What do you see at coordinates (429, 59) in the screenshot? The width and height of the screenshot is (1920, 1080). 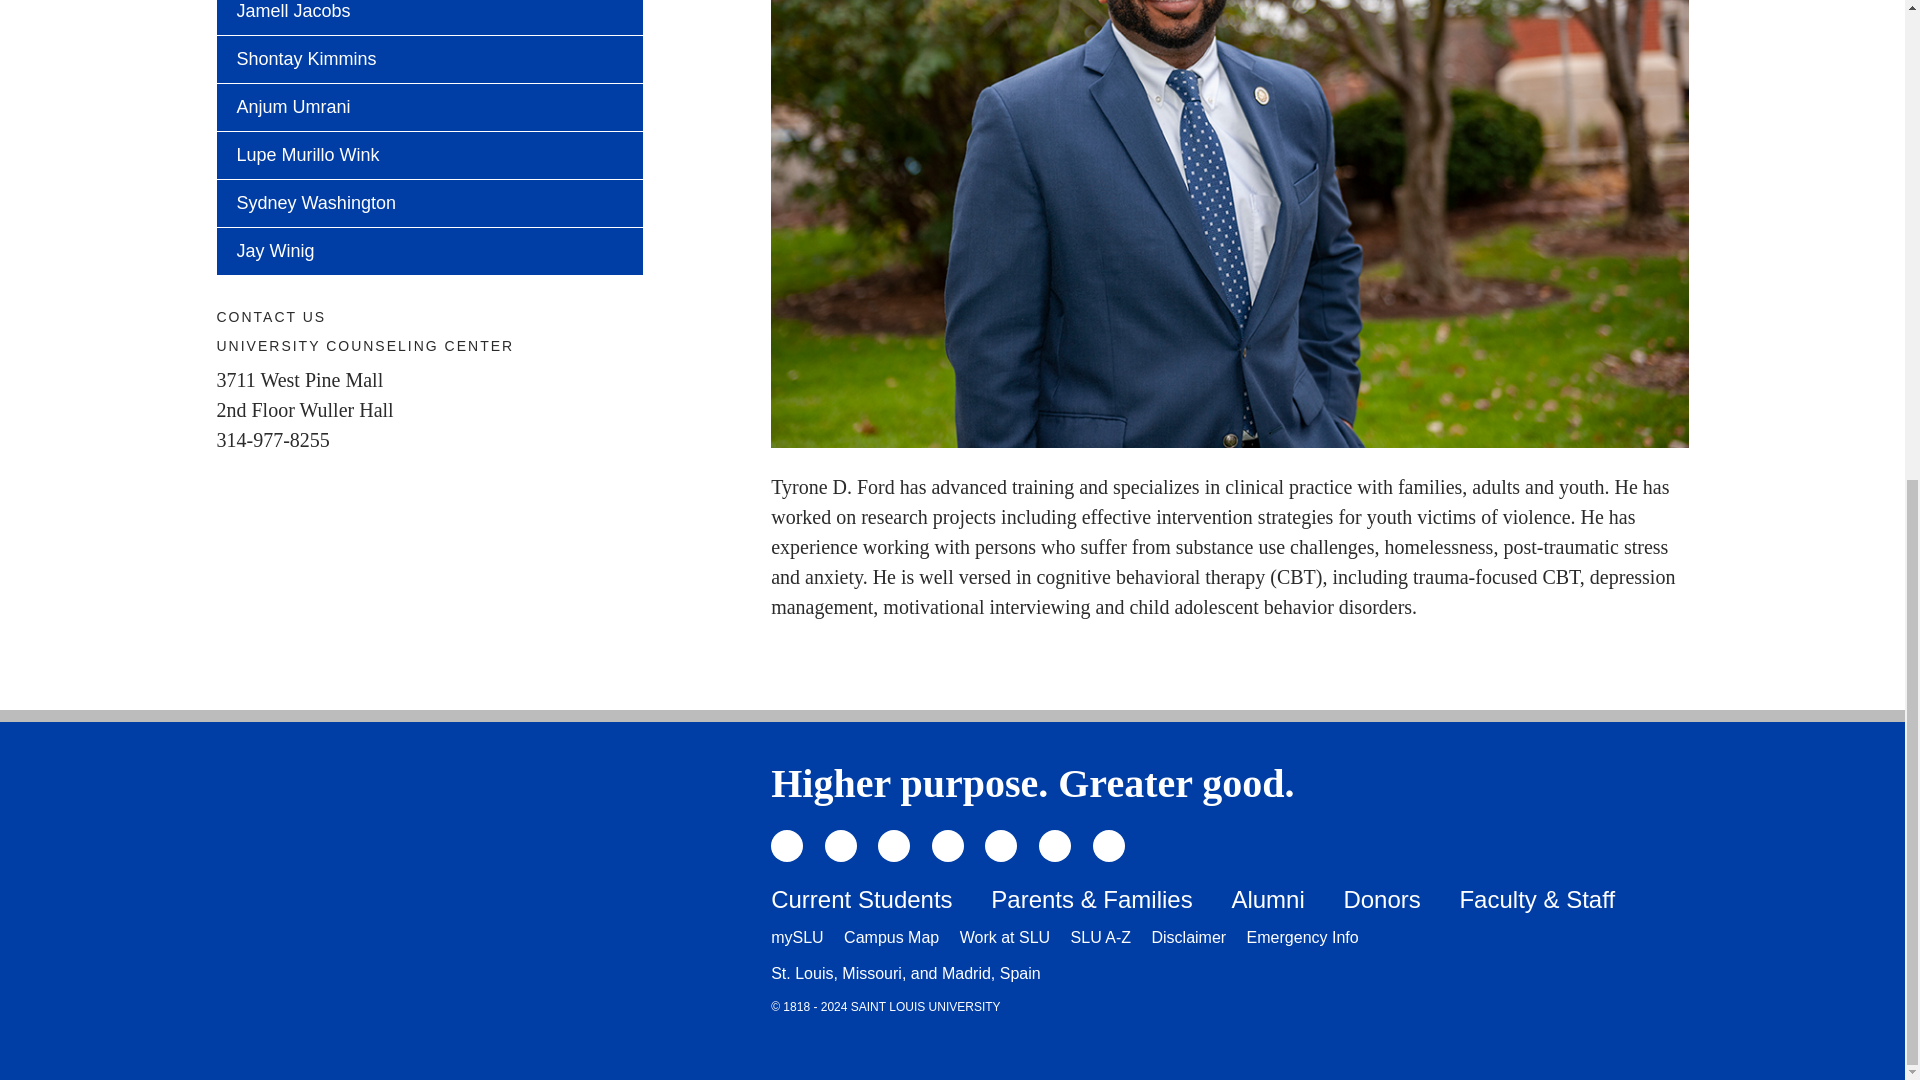 I see `Shontay Kimmins` at bounding box center [429, 59].